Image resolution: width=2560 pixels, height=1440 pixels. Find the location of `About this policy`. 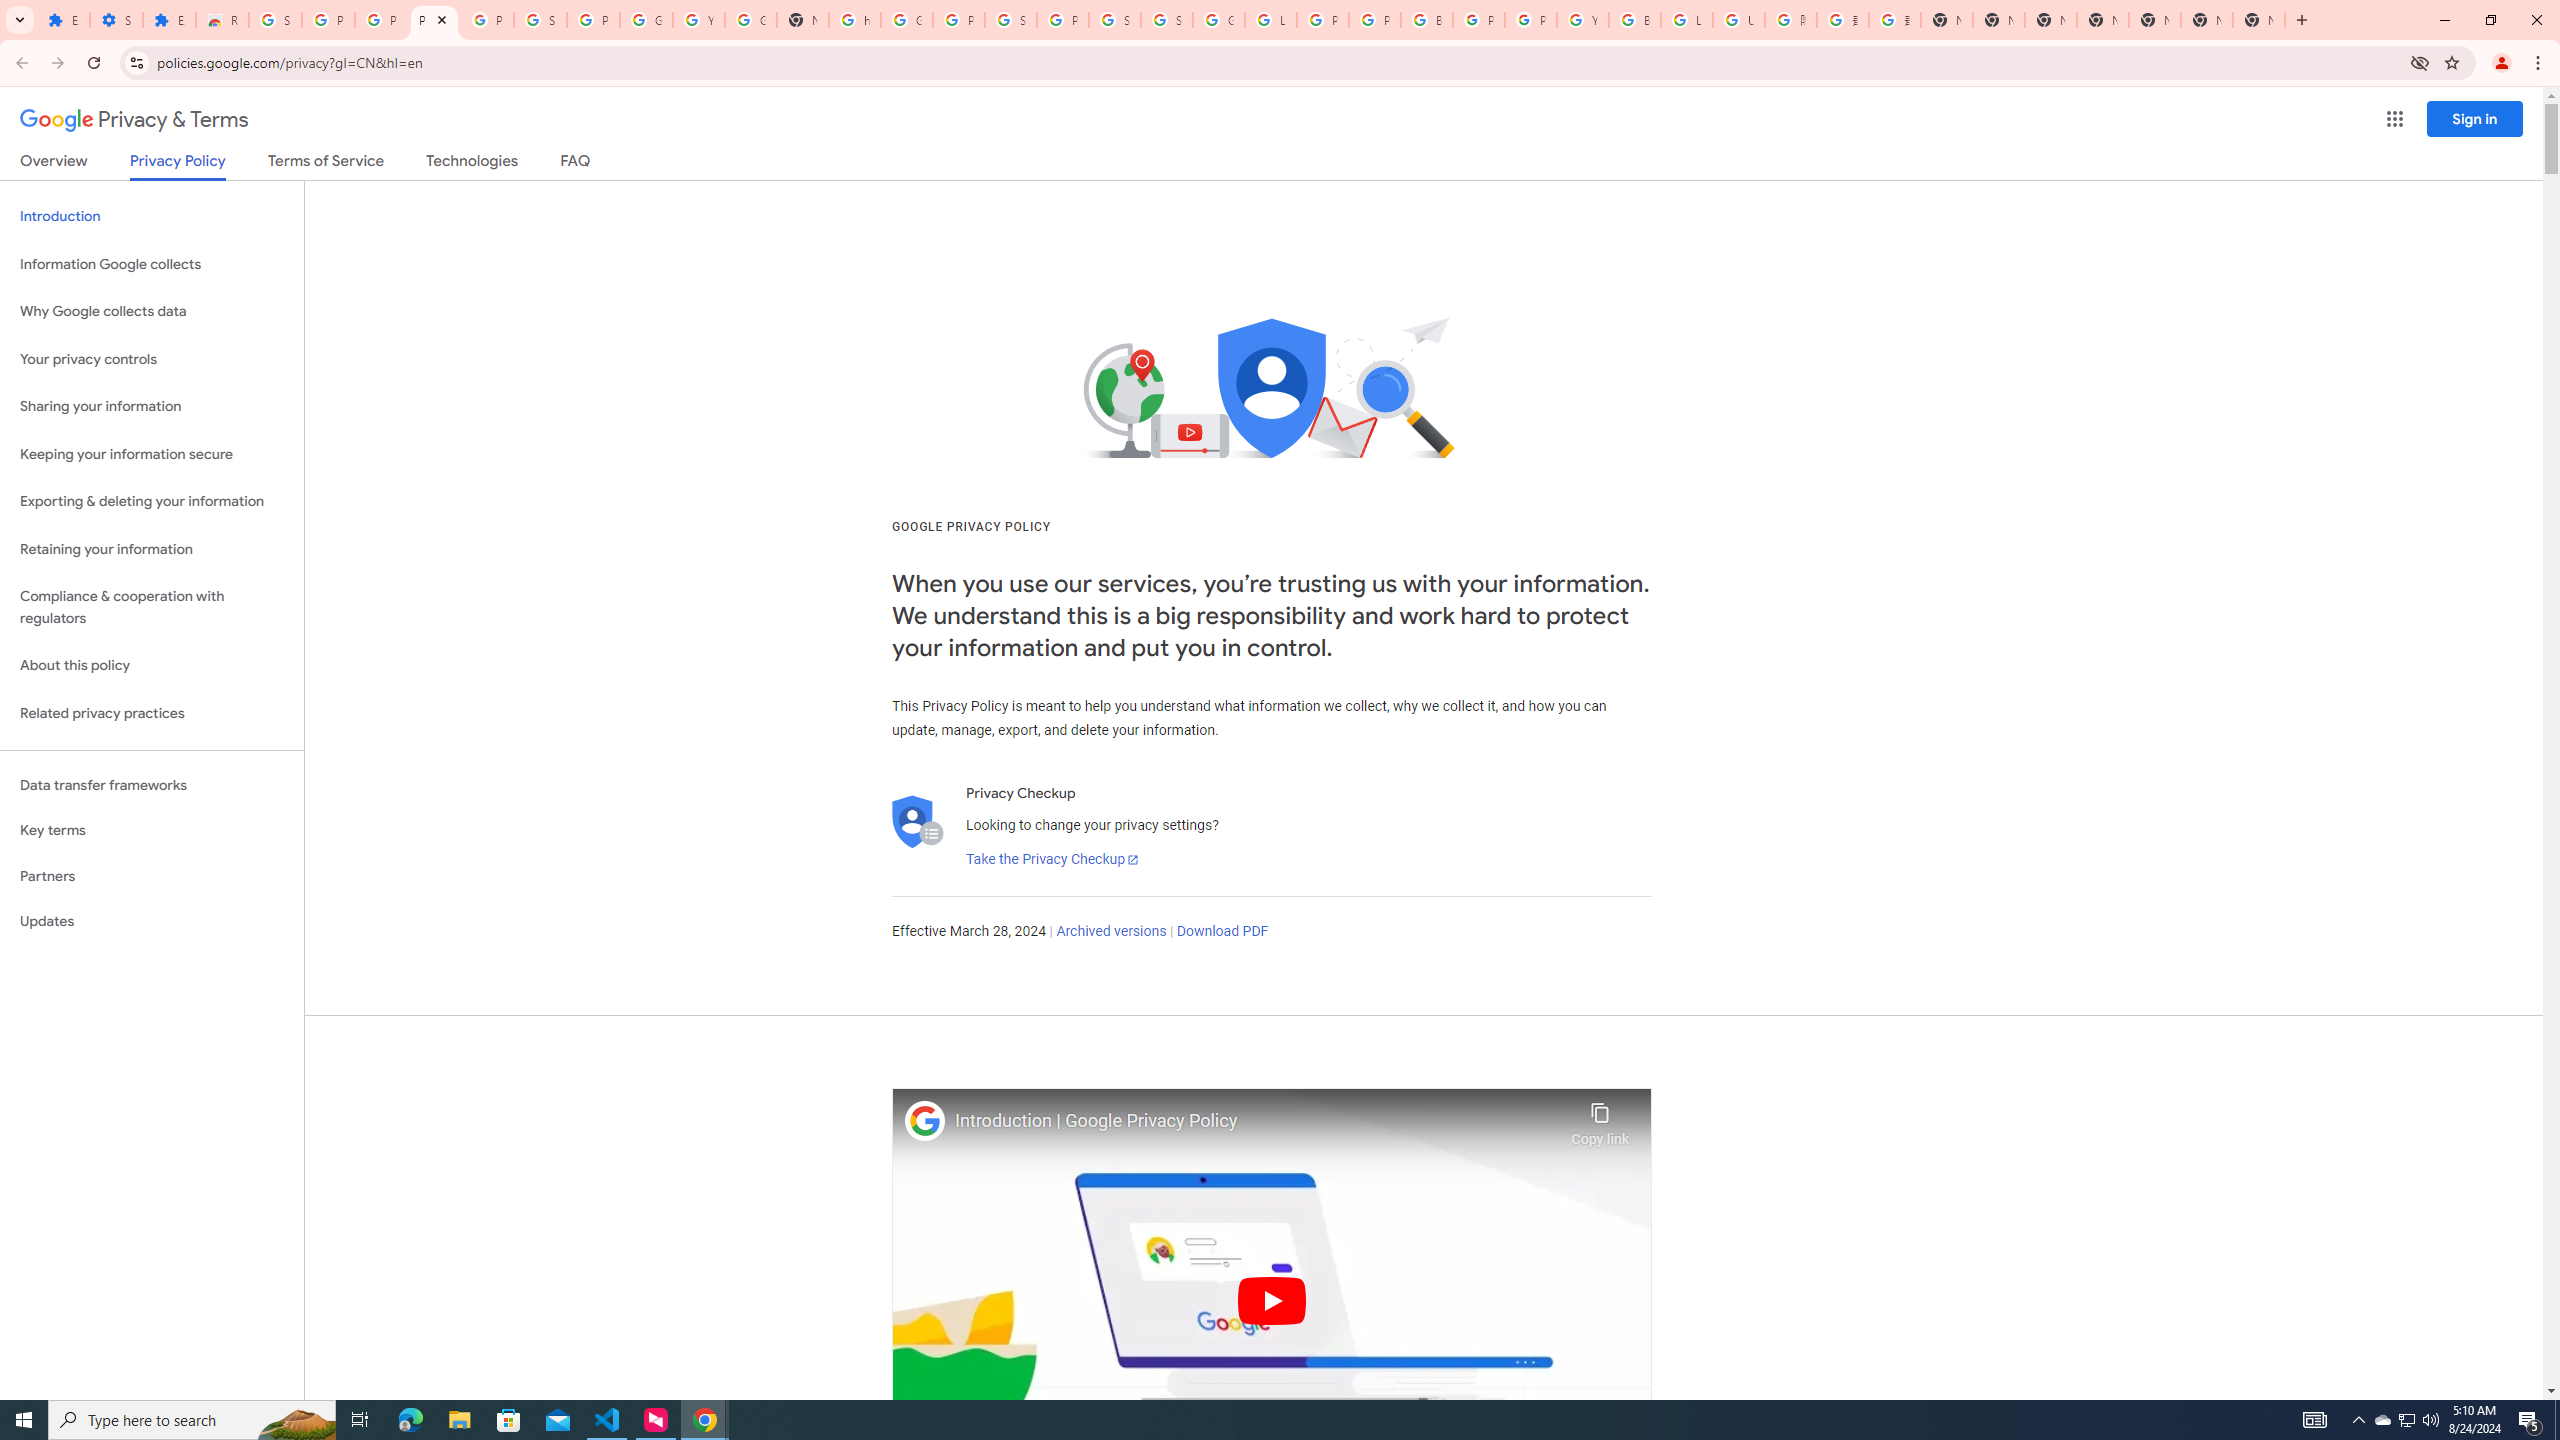

About this policy is located at coordinates (152, 666).